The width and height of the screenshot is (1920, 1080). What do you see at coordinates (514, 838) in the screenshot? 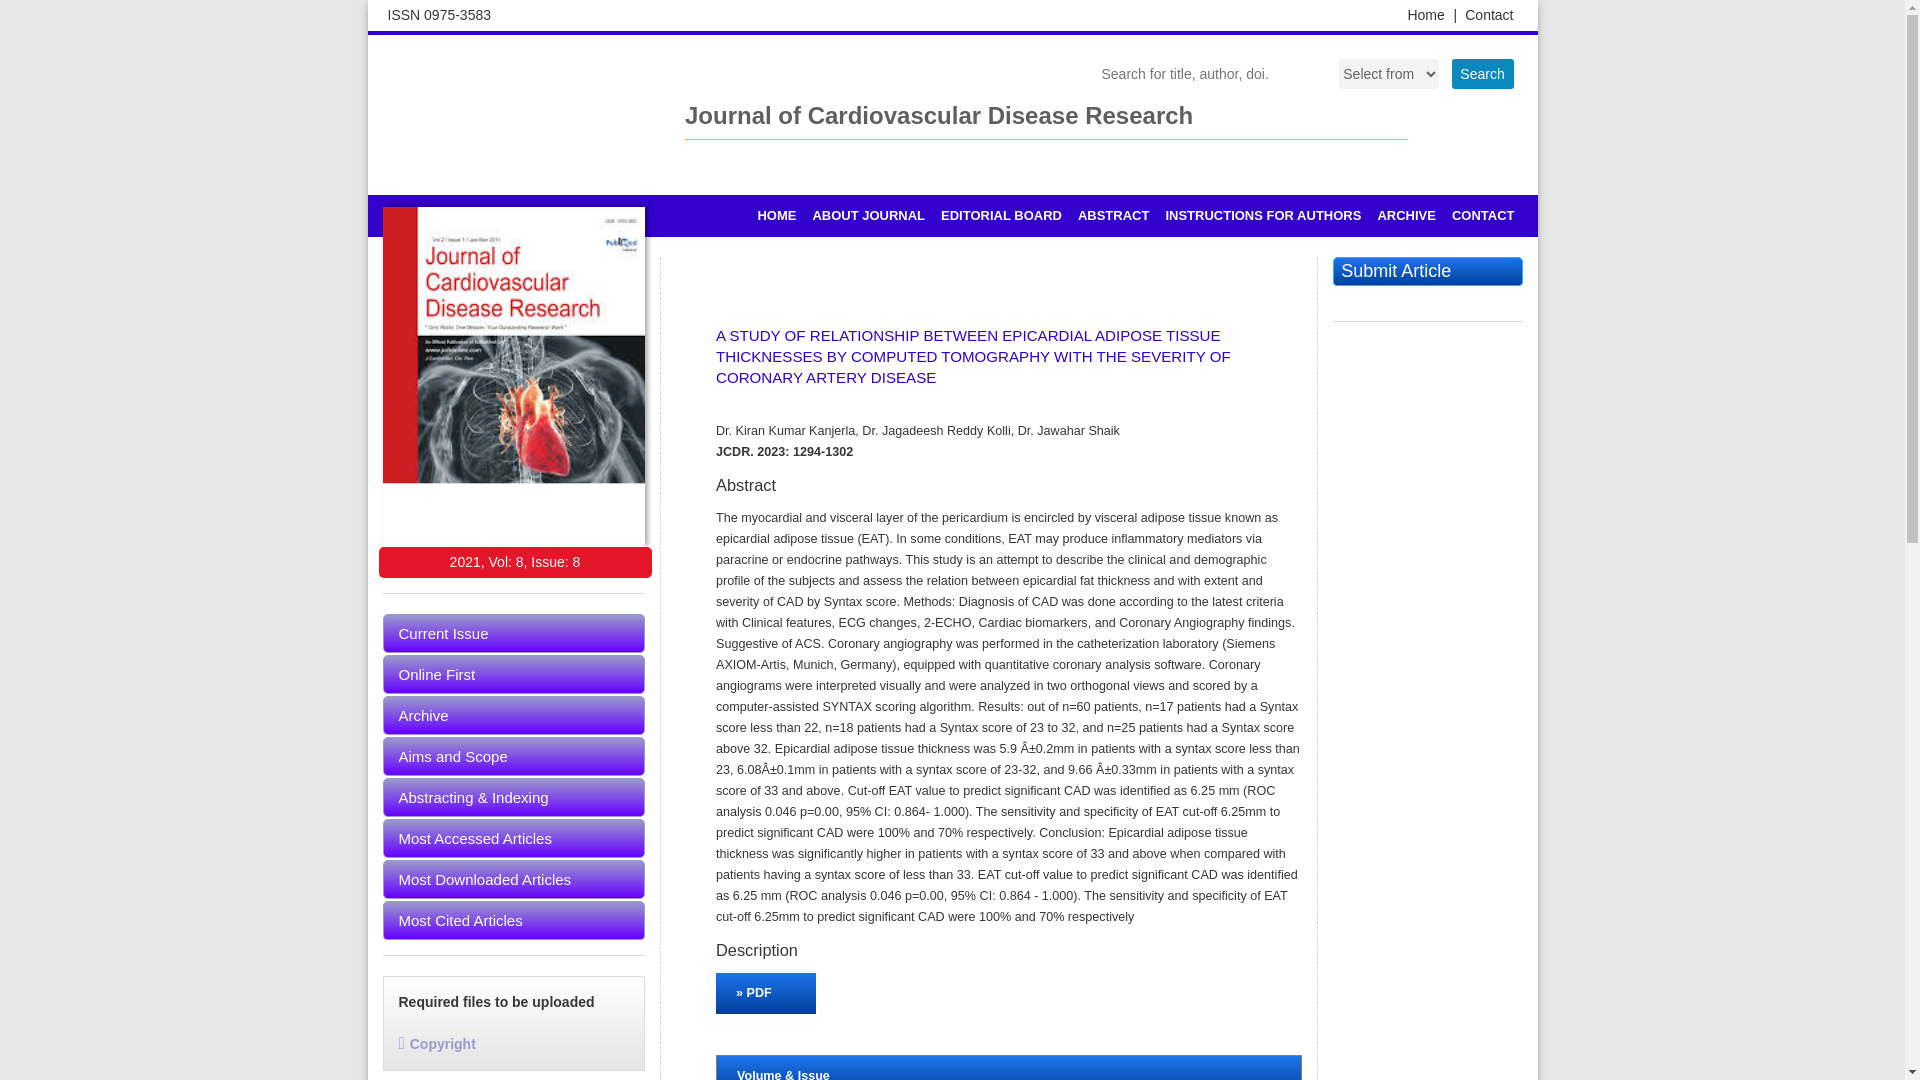
I see `Most Accessed Articles` at bounding box center [514, 838].